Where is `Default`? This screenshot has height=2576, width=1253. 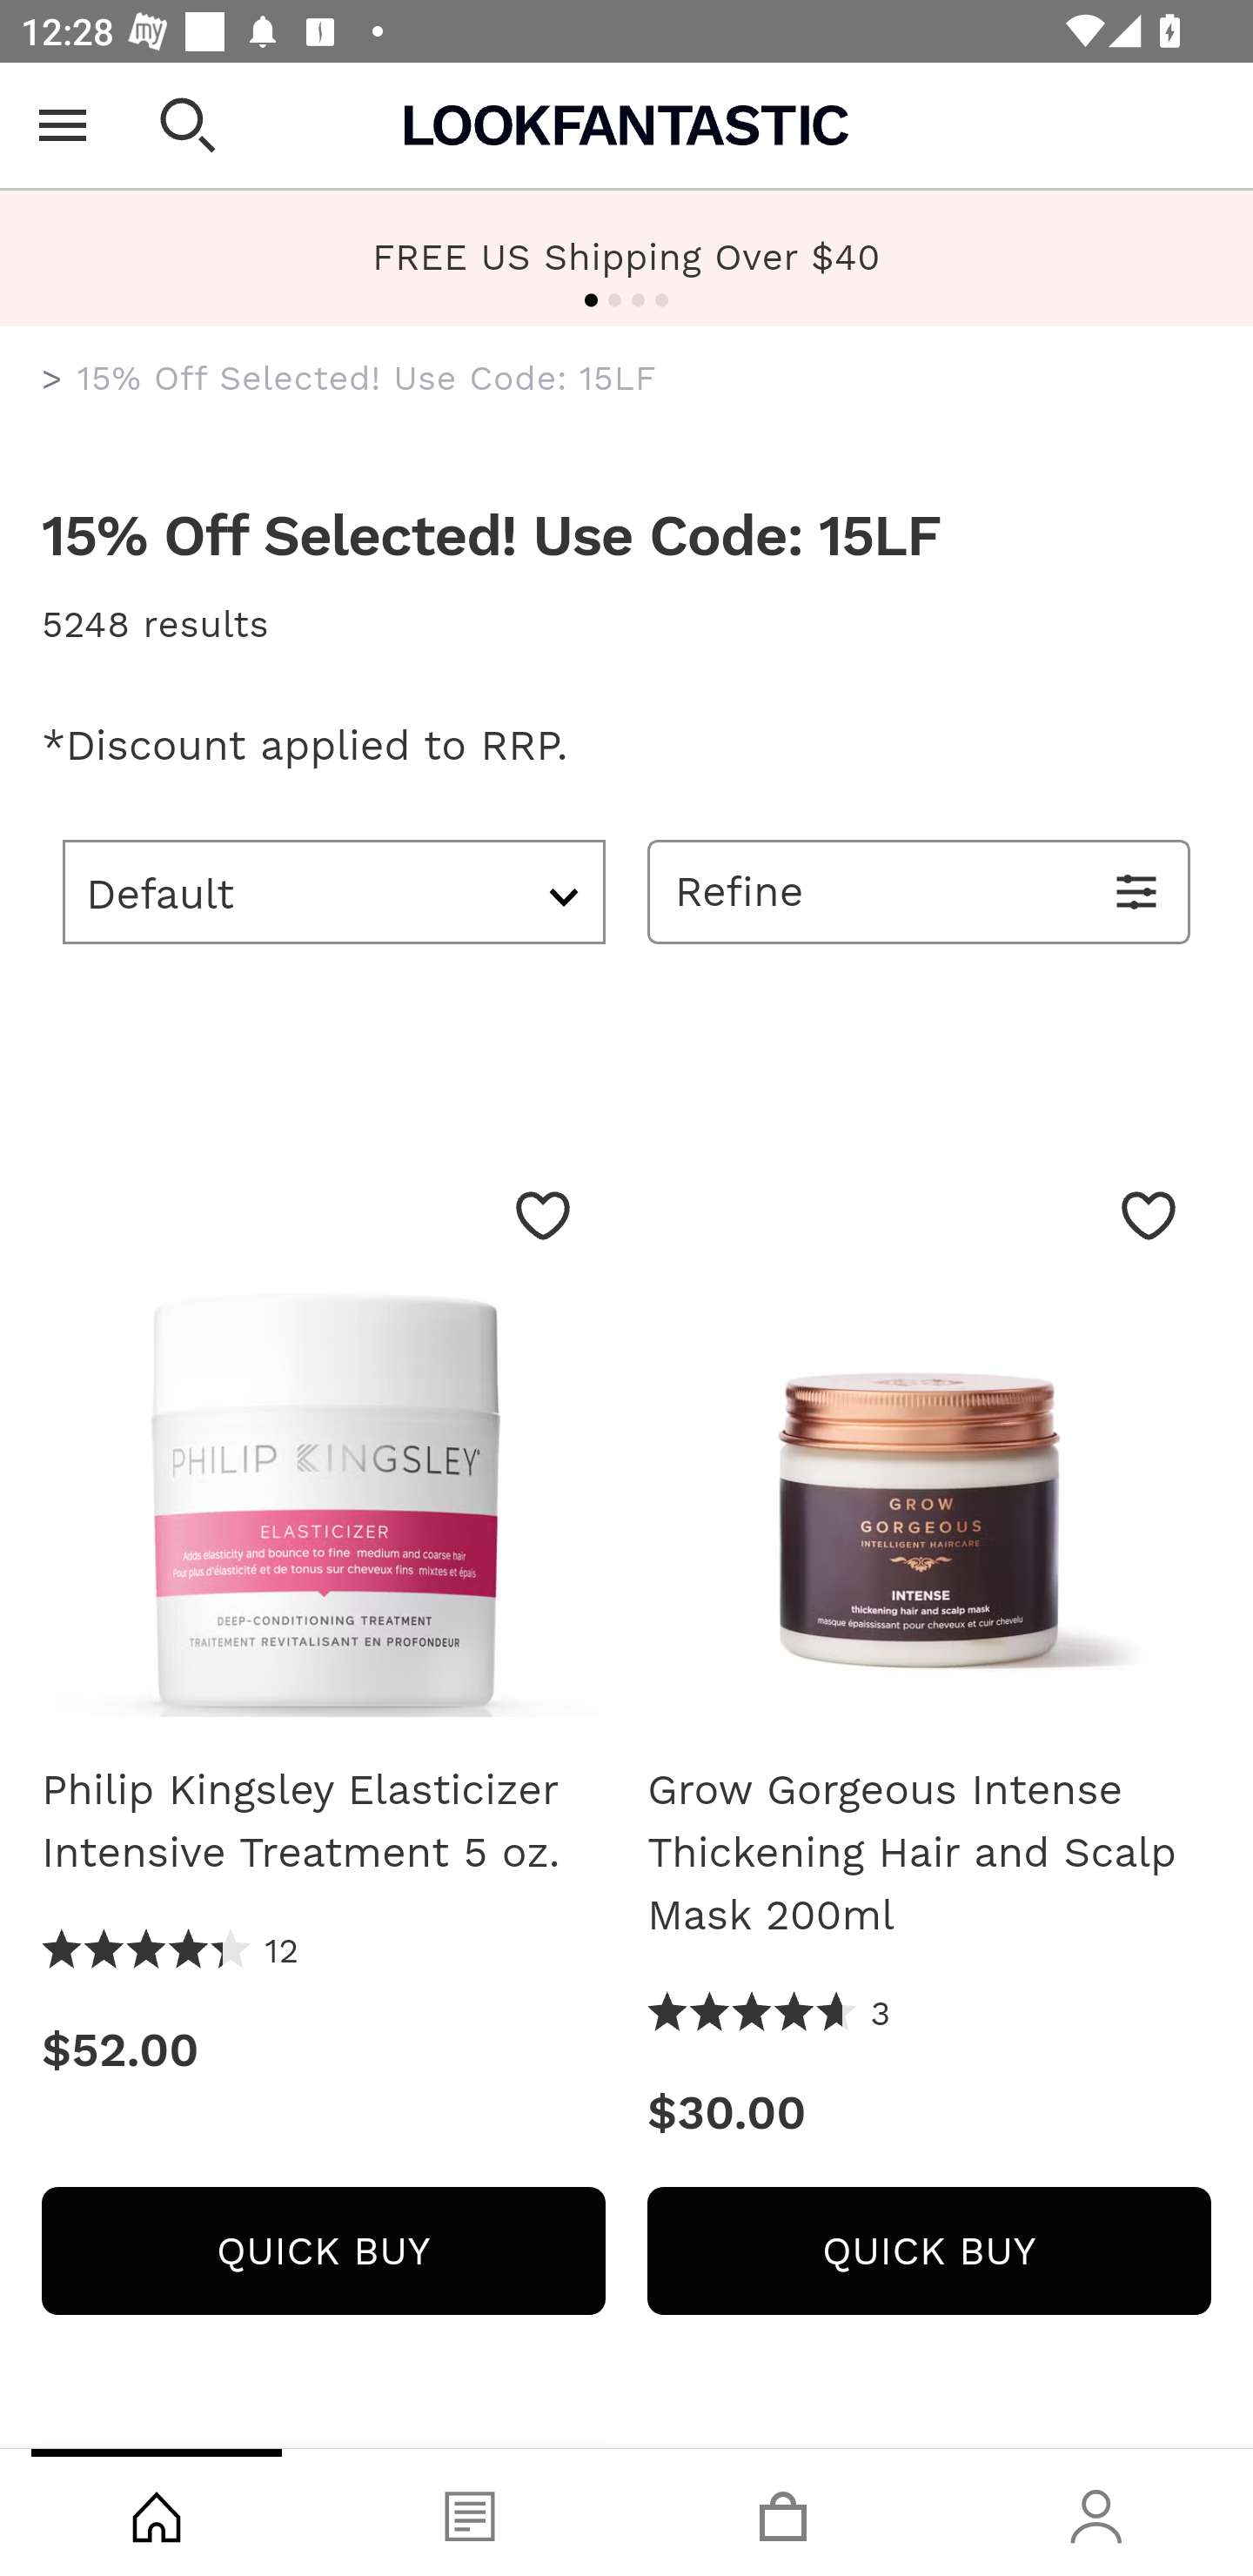
Default is located at coordinates (334, 891).